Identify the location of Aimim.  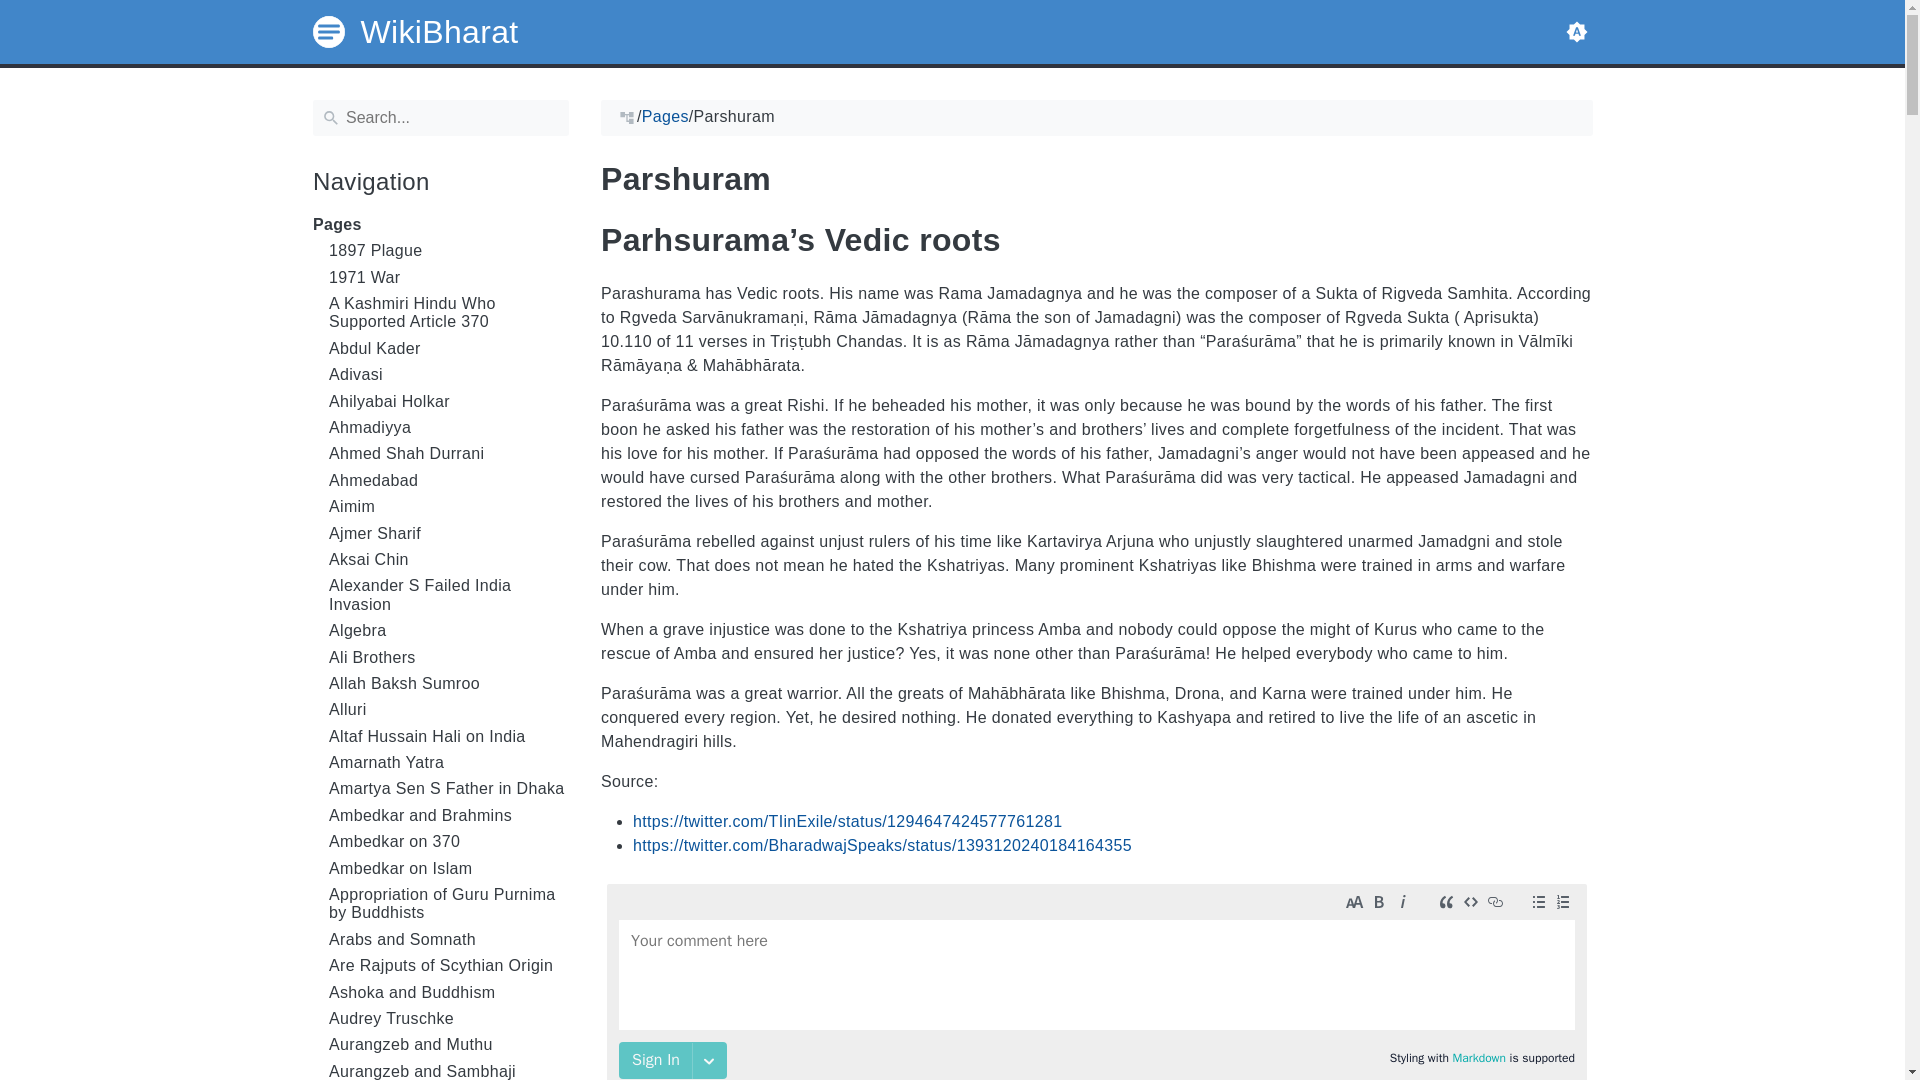
(448, 506).